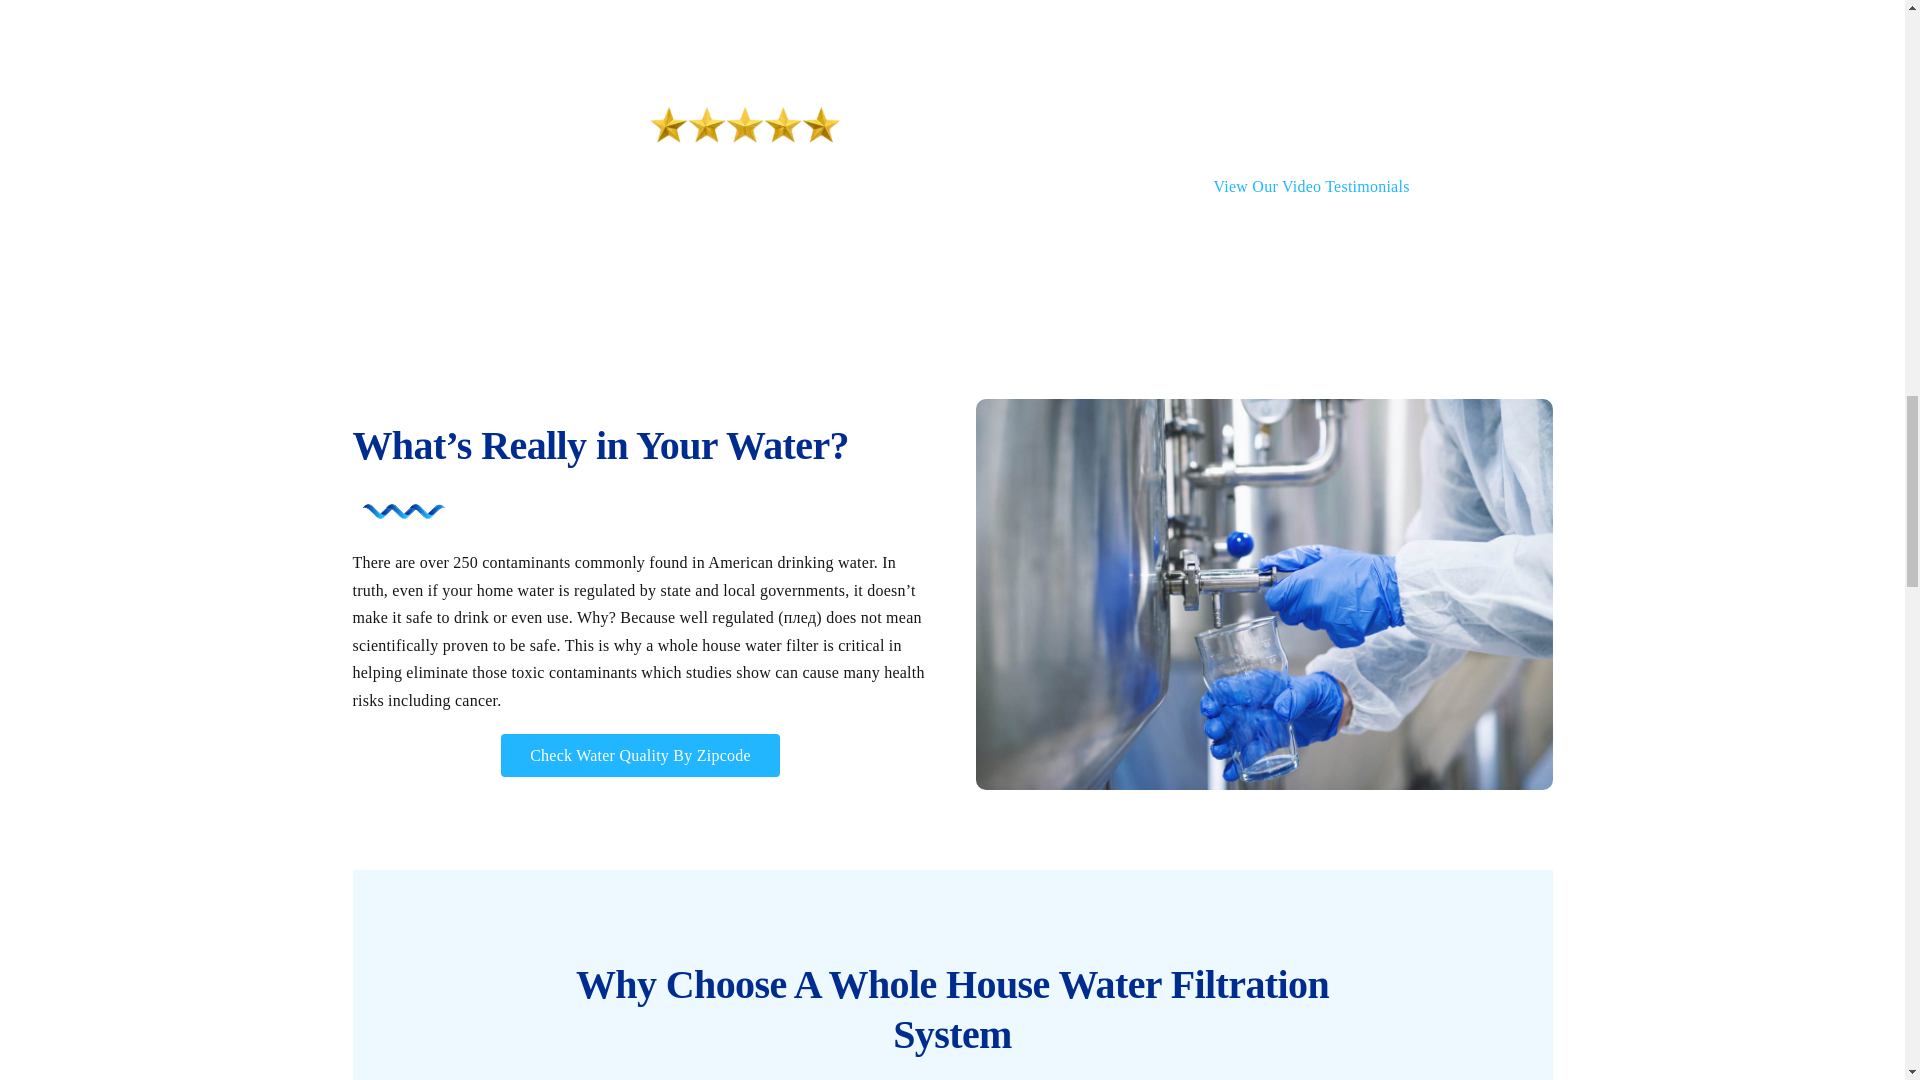  Describe the element at coordinates (1368, 4) in the screenshot. I see `We Support Water 4 Mercy` at that location.